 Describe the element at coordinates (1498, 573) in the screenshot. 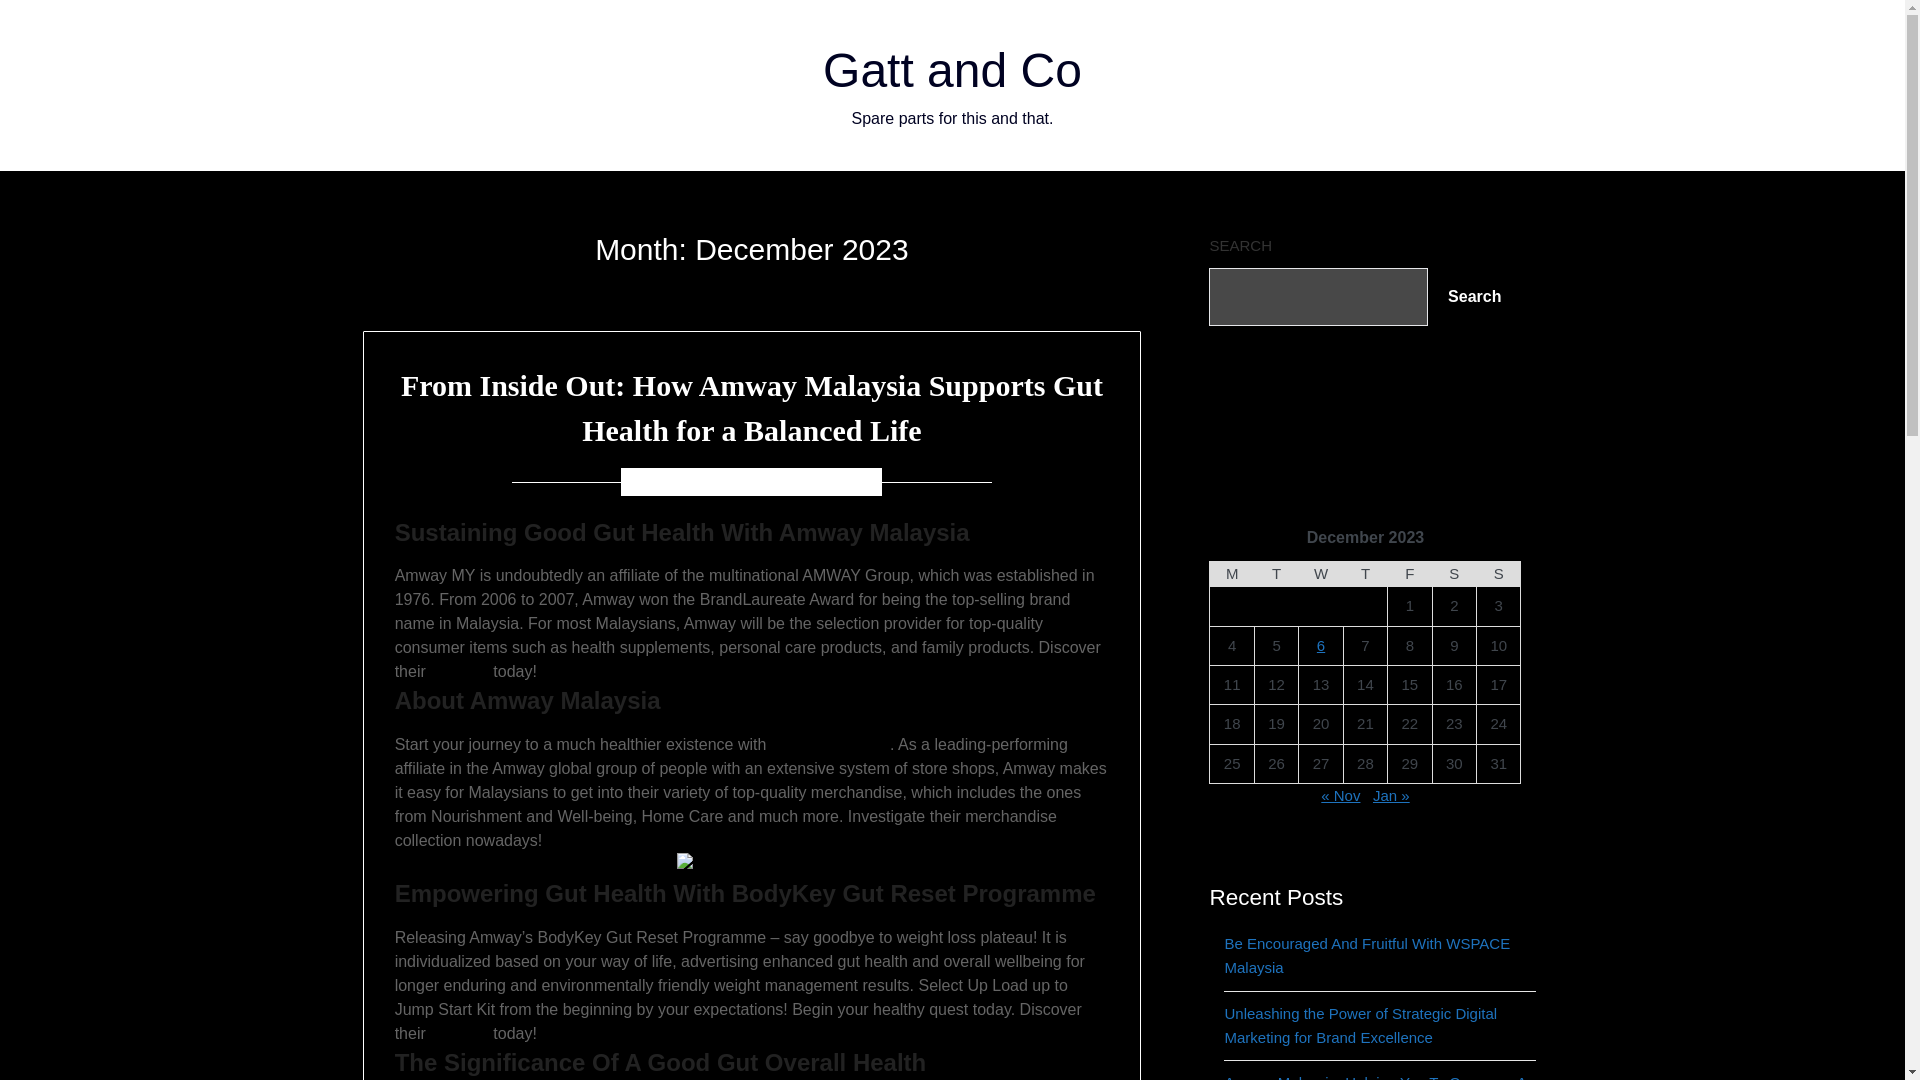

I see `Sunday` at that location.